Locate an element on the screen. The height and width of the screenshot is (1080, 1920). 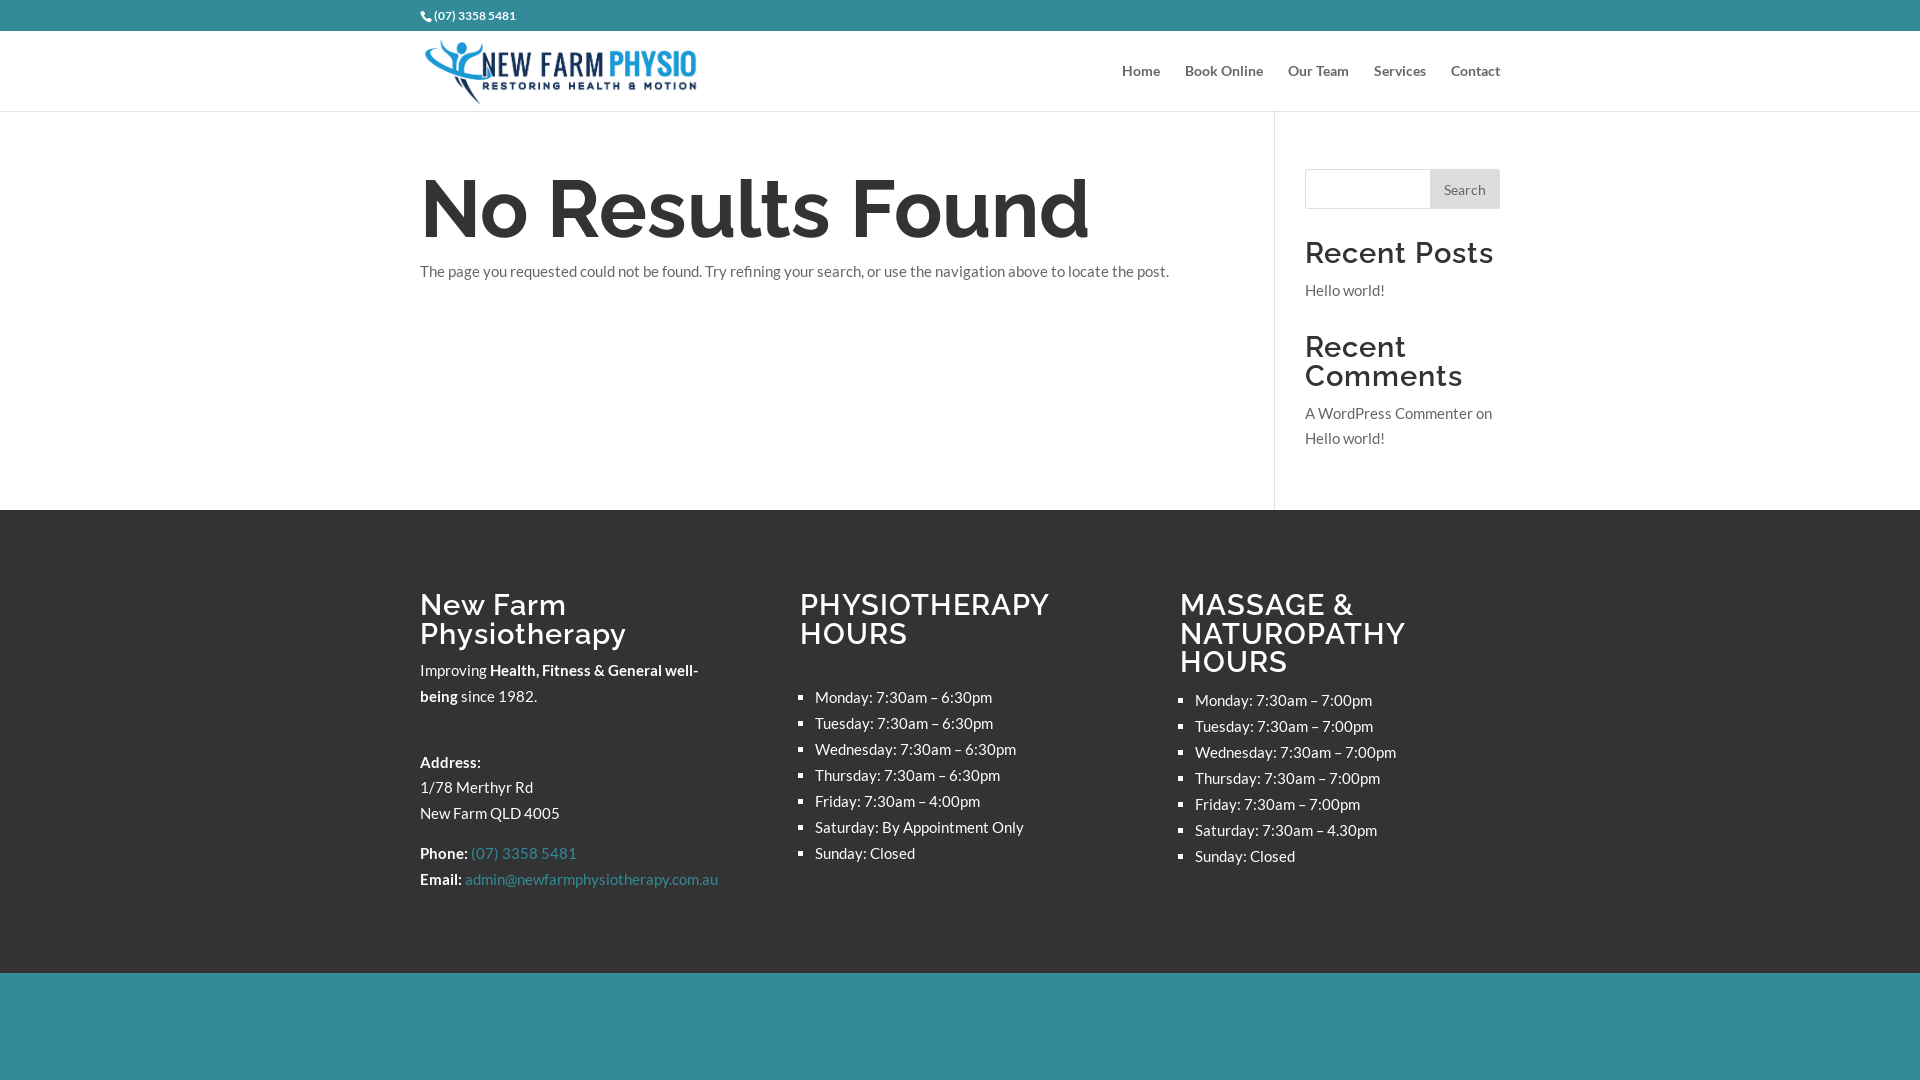
Book Online is located at coordinates (1224, 88).